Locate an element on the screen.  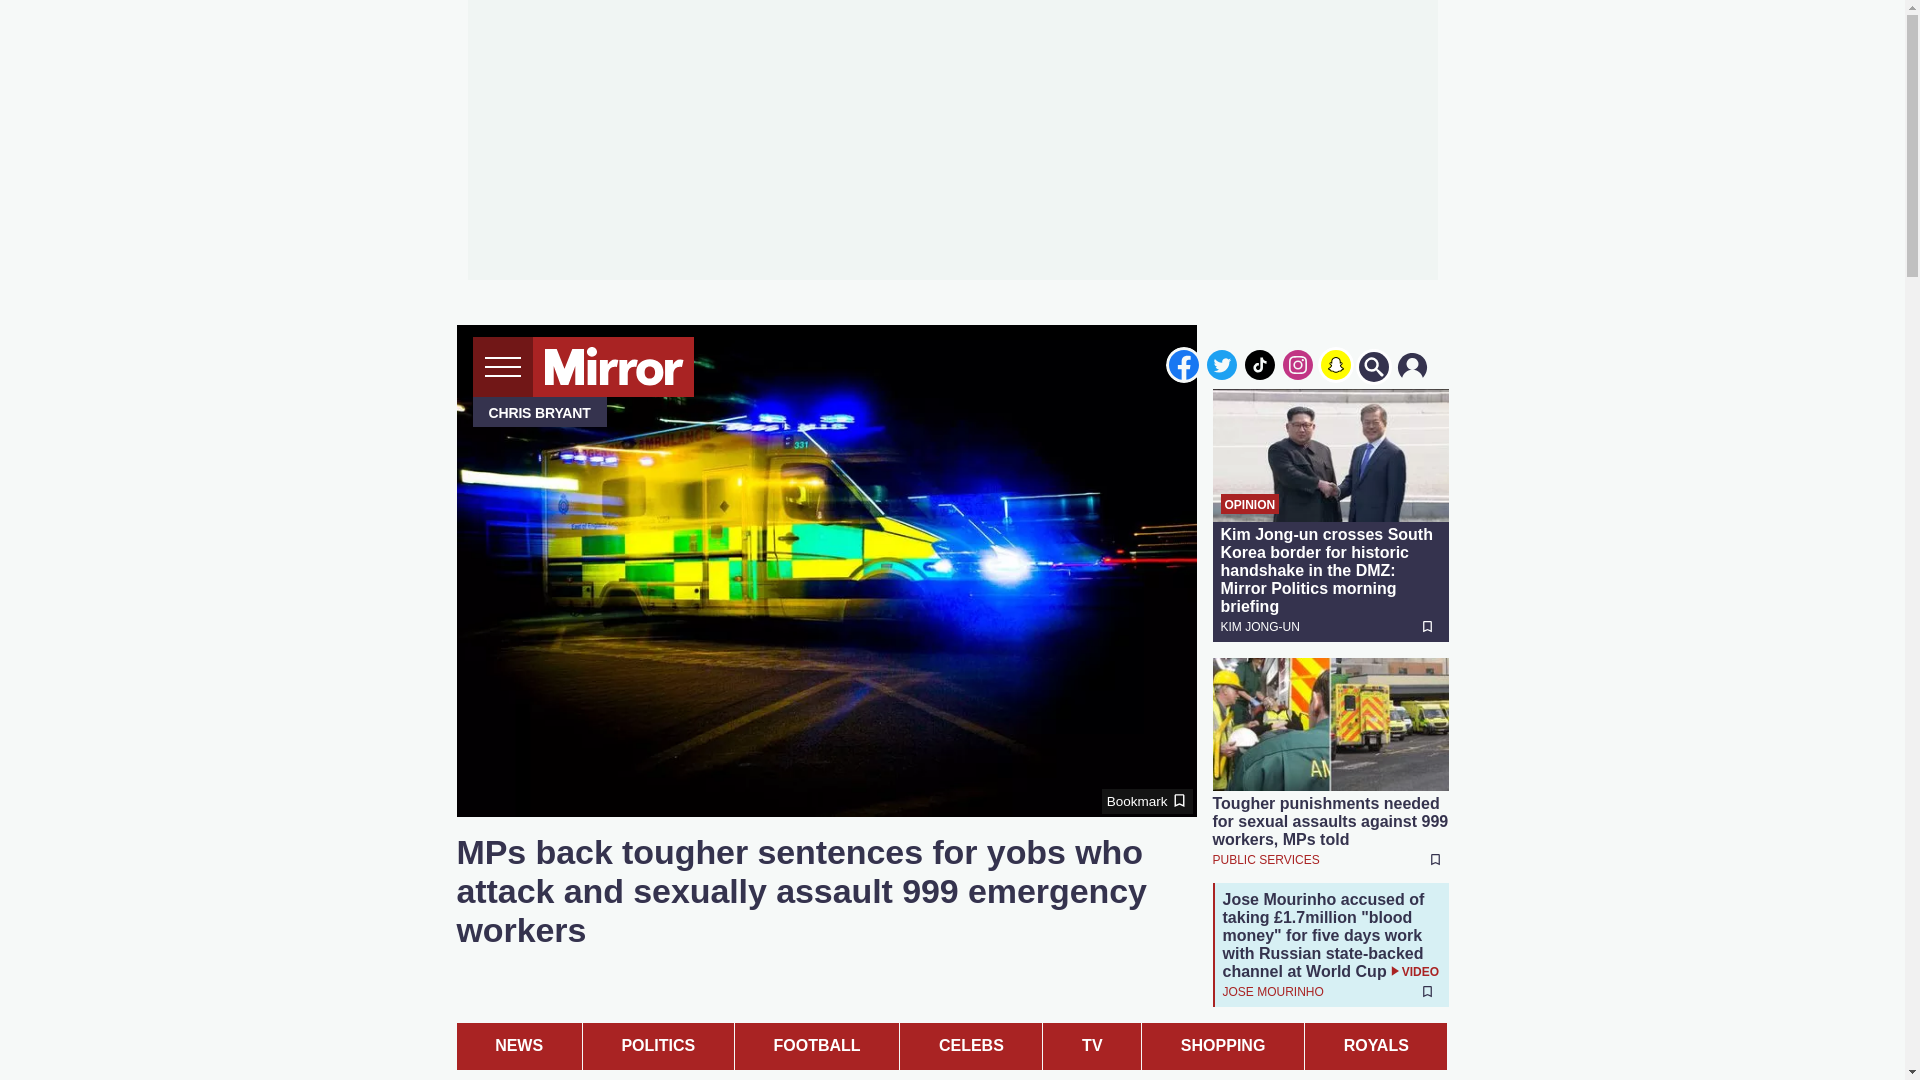
FOOTBALL is located at coordinates (816, 1045).